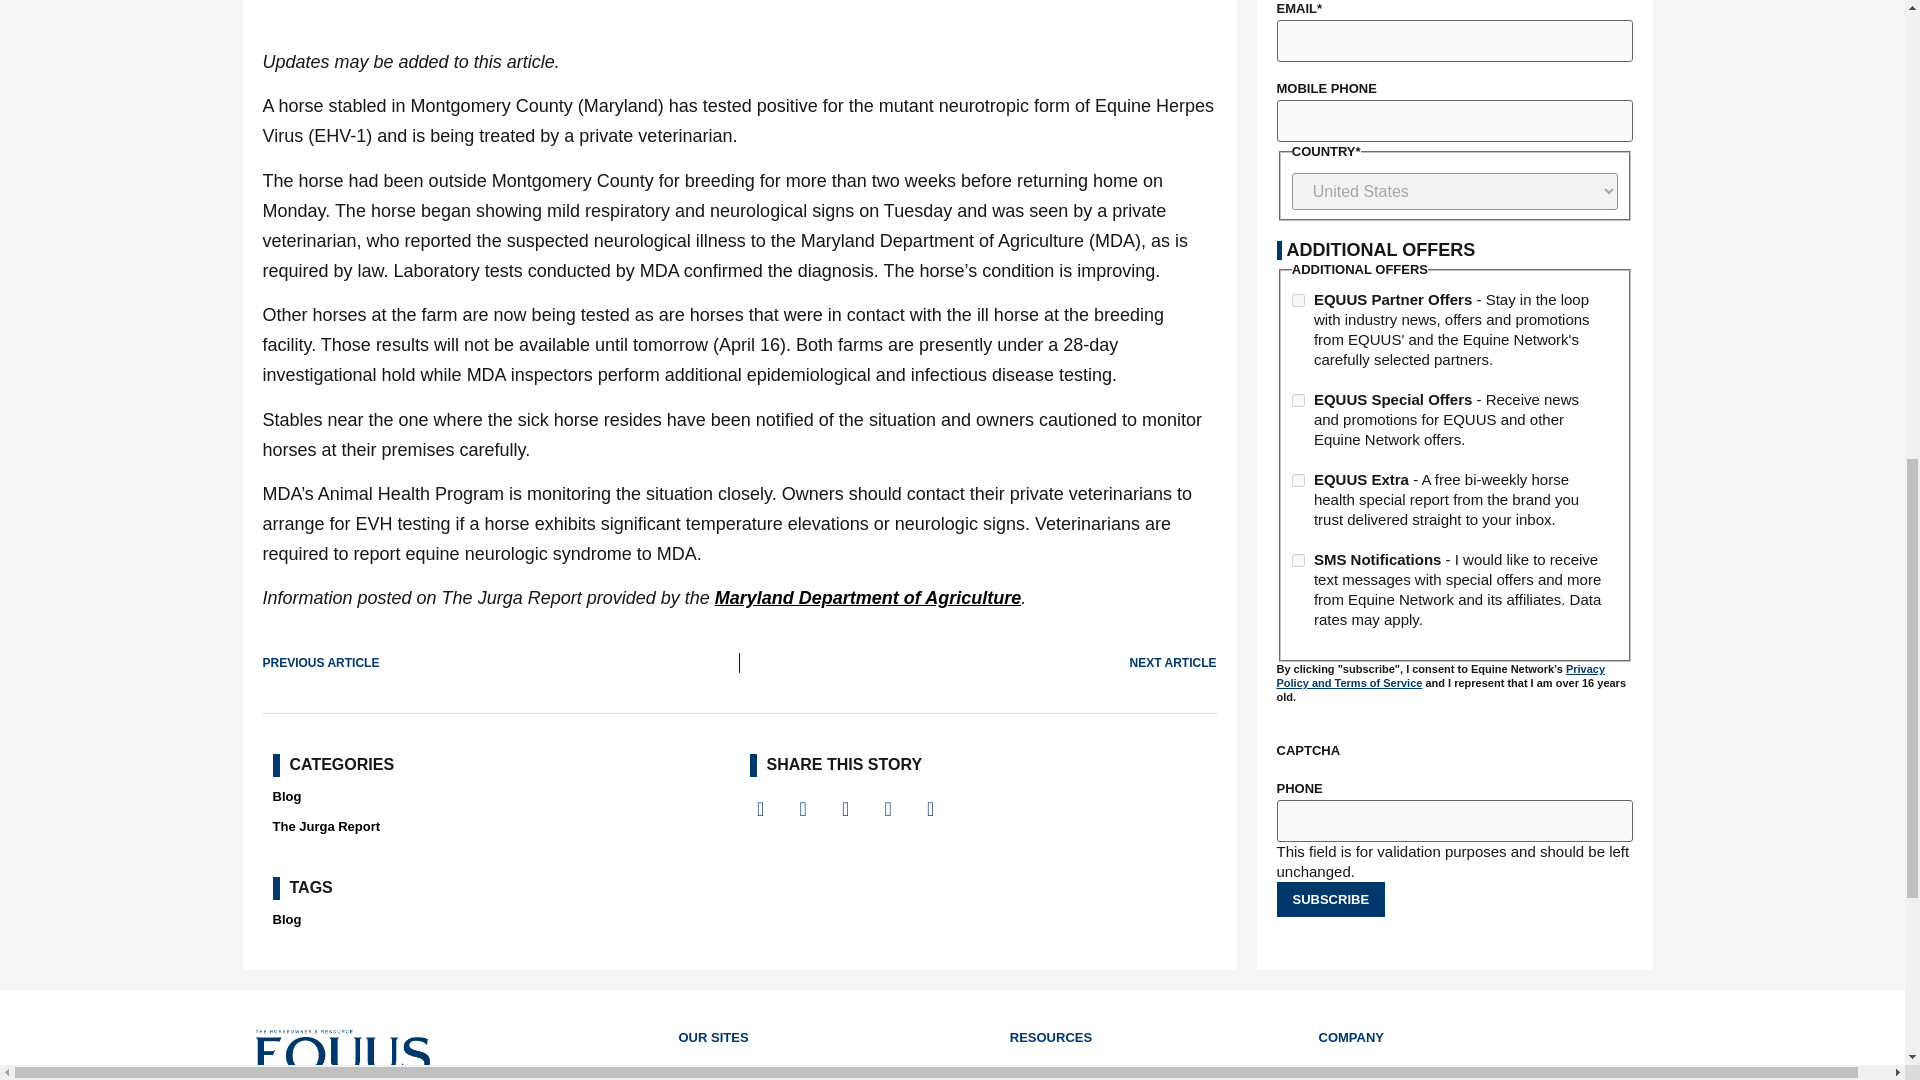 The image size is (1920, 1080). What do you see at coordinates (1298, 300) in the screenshot?
I see `52f26a8f-e5be-4237-a9cb-227d8912a511` at bounding box center [1298, 300].